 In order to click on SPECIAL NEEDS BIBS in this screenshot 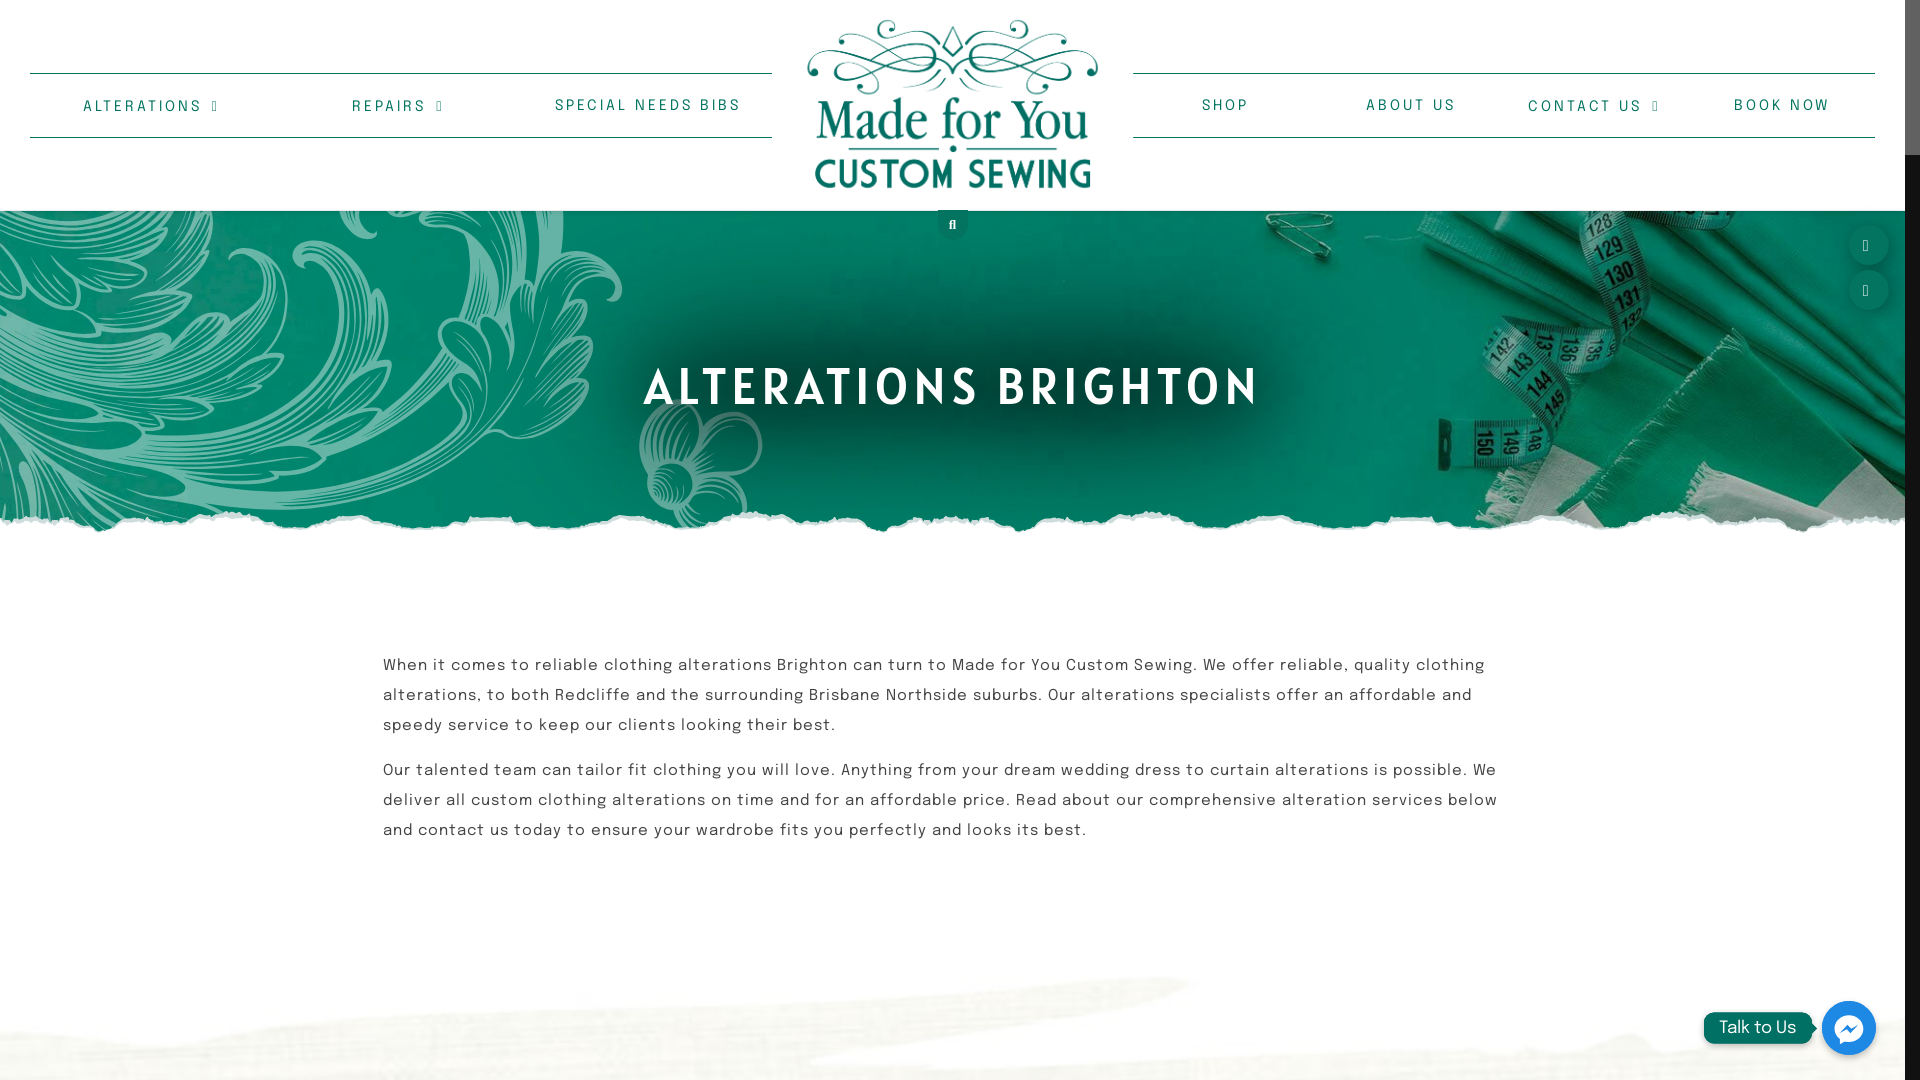, I will do `click(648, 104)`.